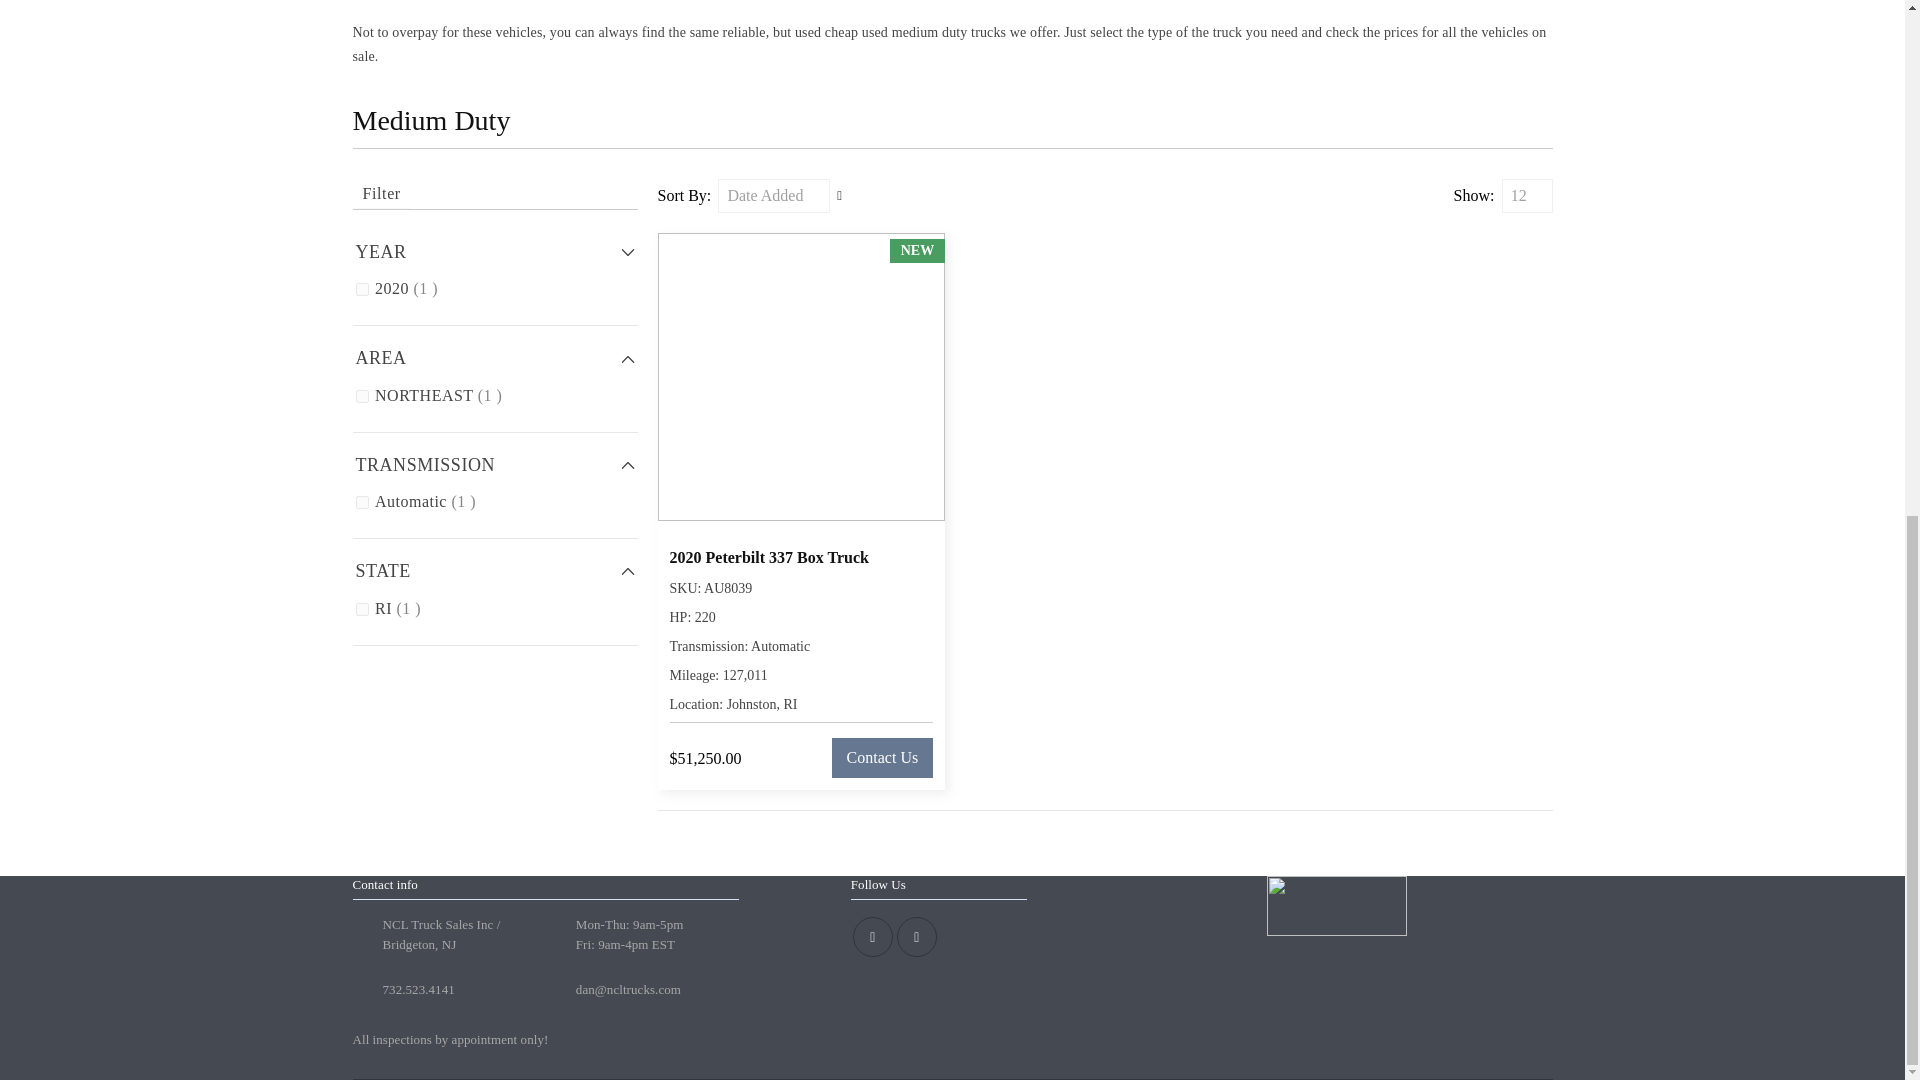 This screenshot has height=1080, width=1920. Describe the element at coordinates (362, 502) in the screenshot. I see `on` at that location.